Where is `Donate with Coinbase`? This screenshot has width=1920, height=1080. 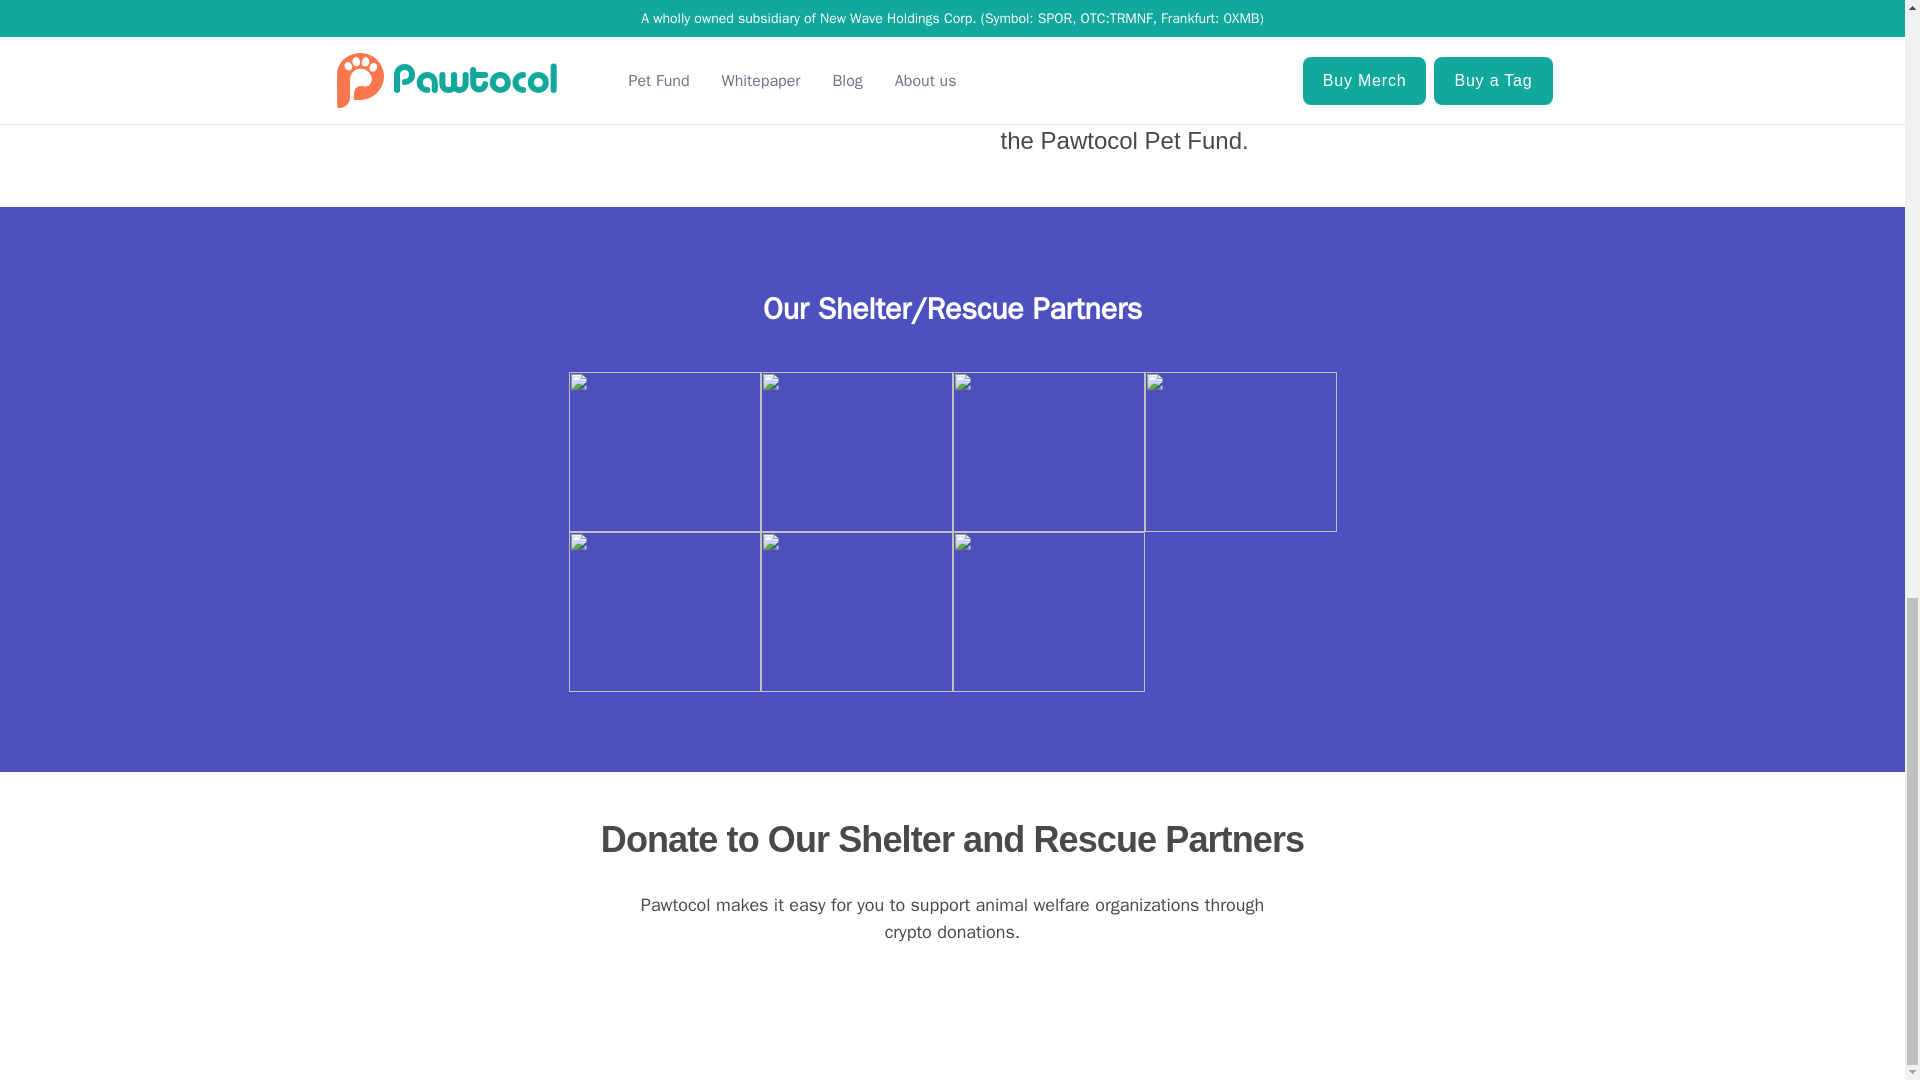 Donate with Coinbase is located at coordinates (953, 997).